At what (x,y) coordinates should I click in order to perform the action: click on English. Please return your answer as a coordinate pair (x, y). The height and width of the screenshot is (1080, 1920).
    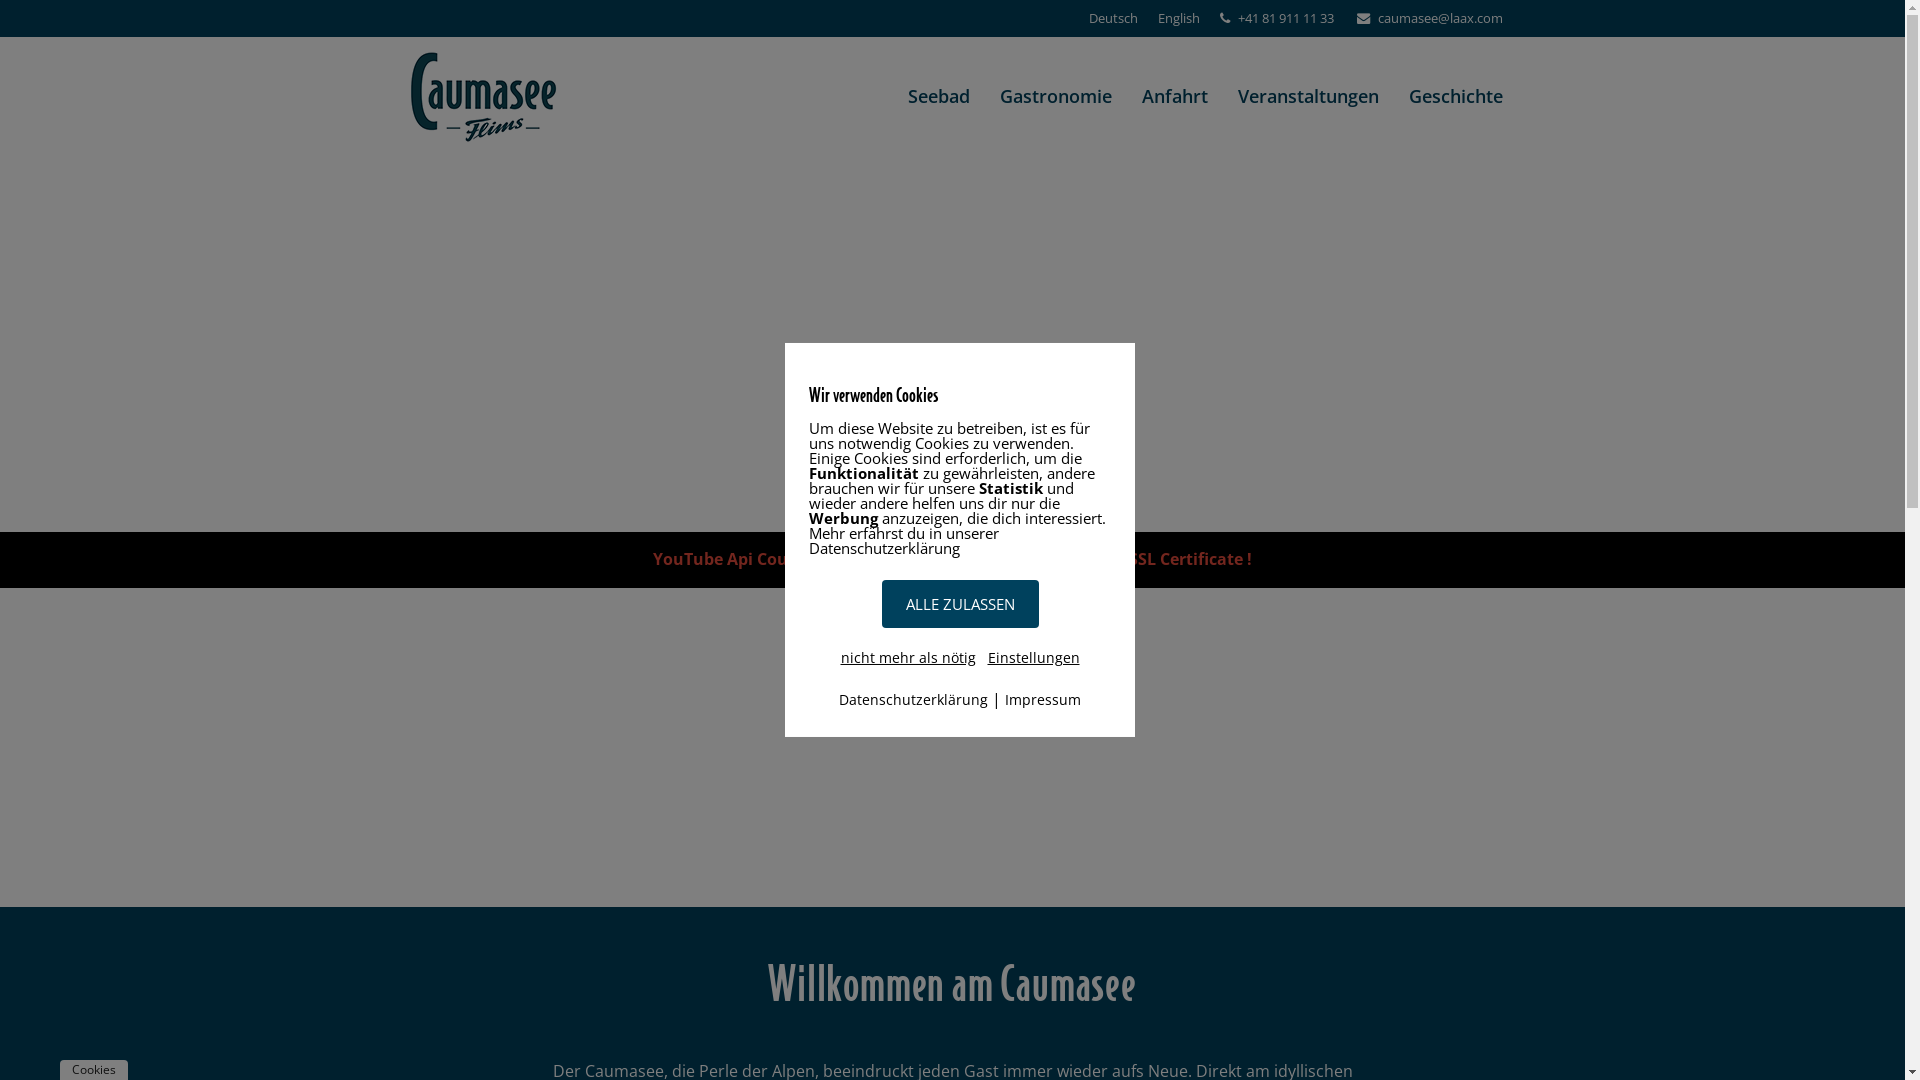
    Looking at the image, I should click on (1179, 18).